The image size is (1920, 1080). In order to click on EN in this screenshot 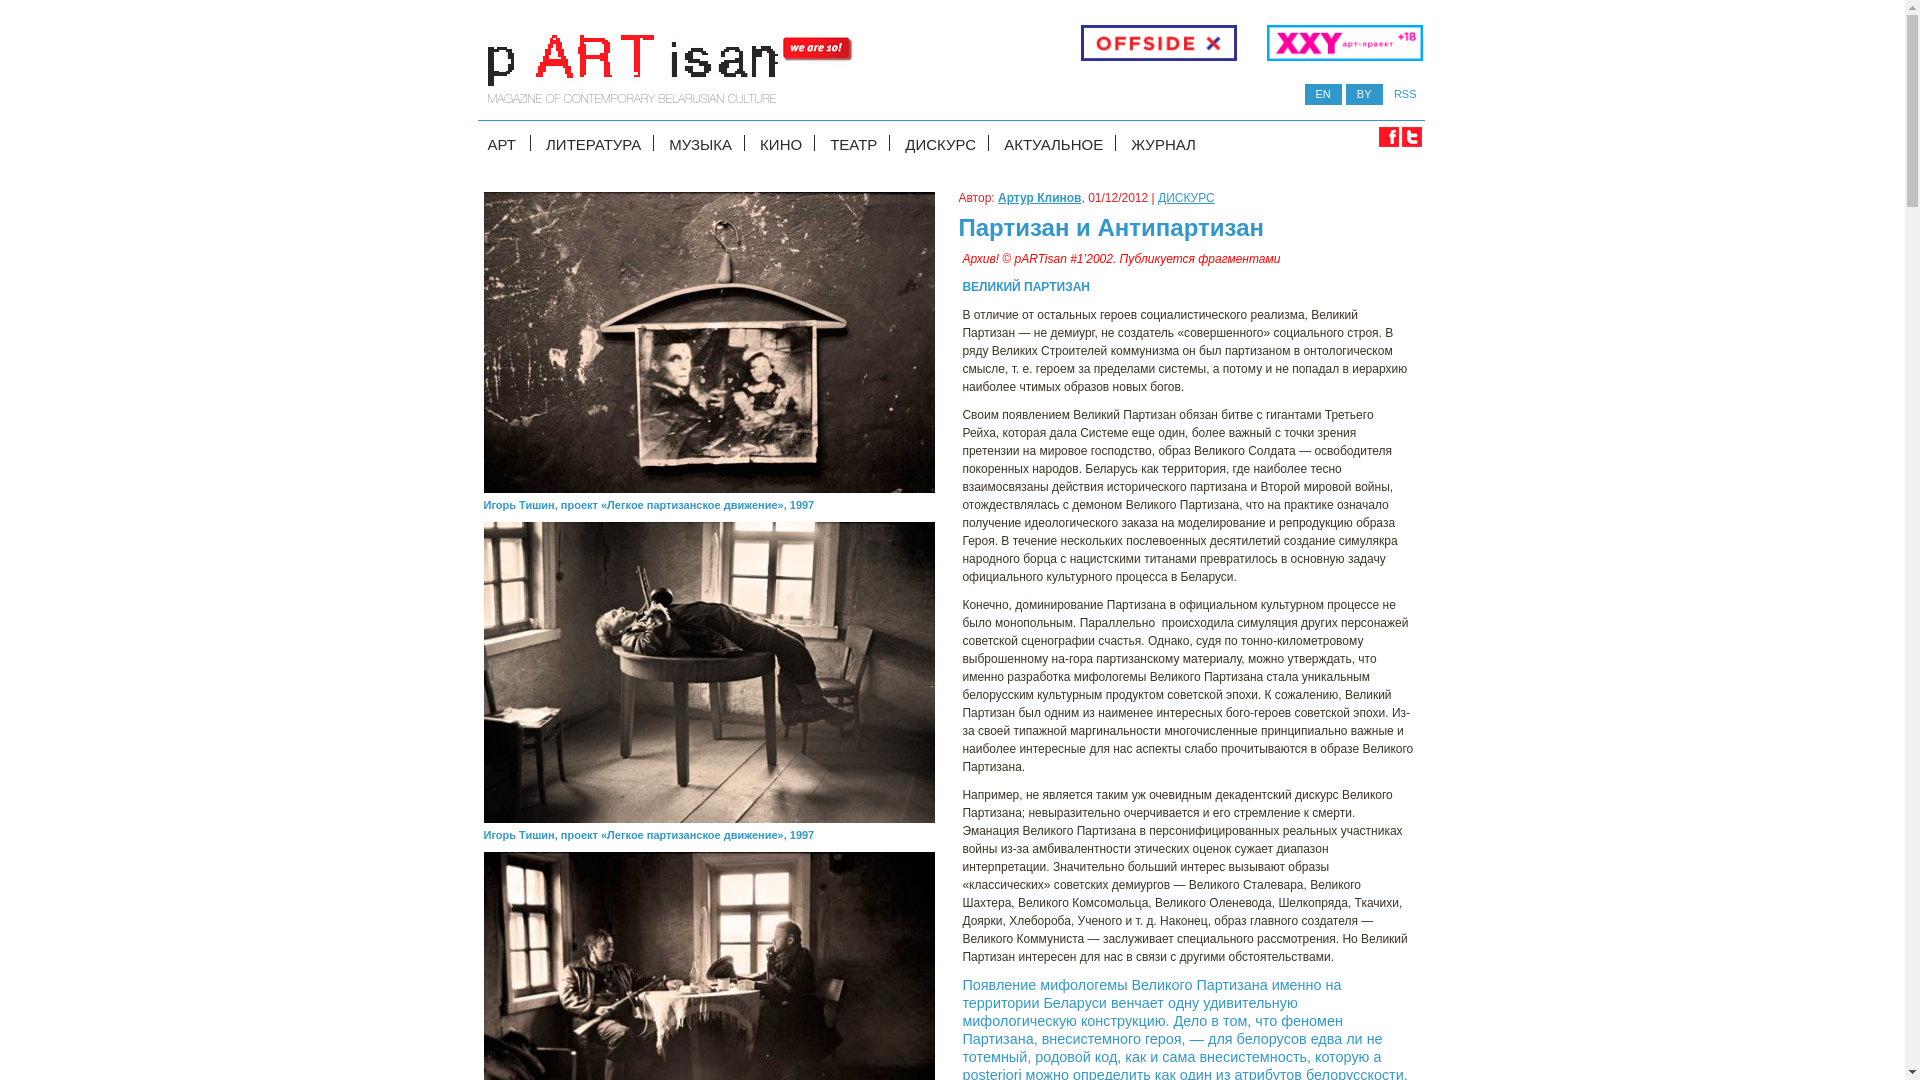, I will do `click(1324, 94)`.